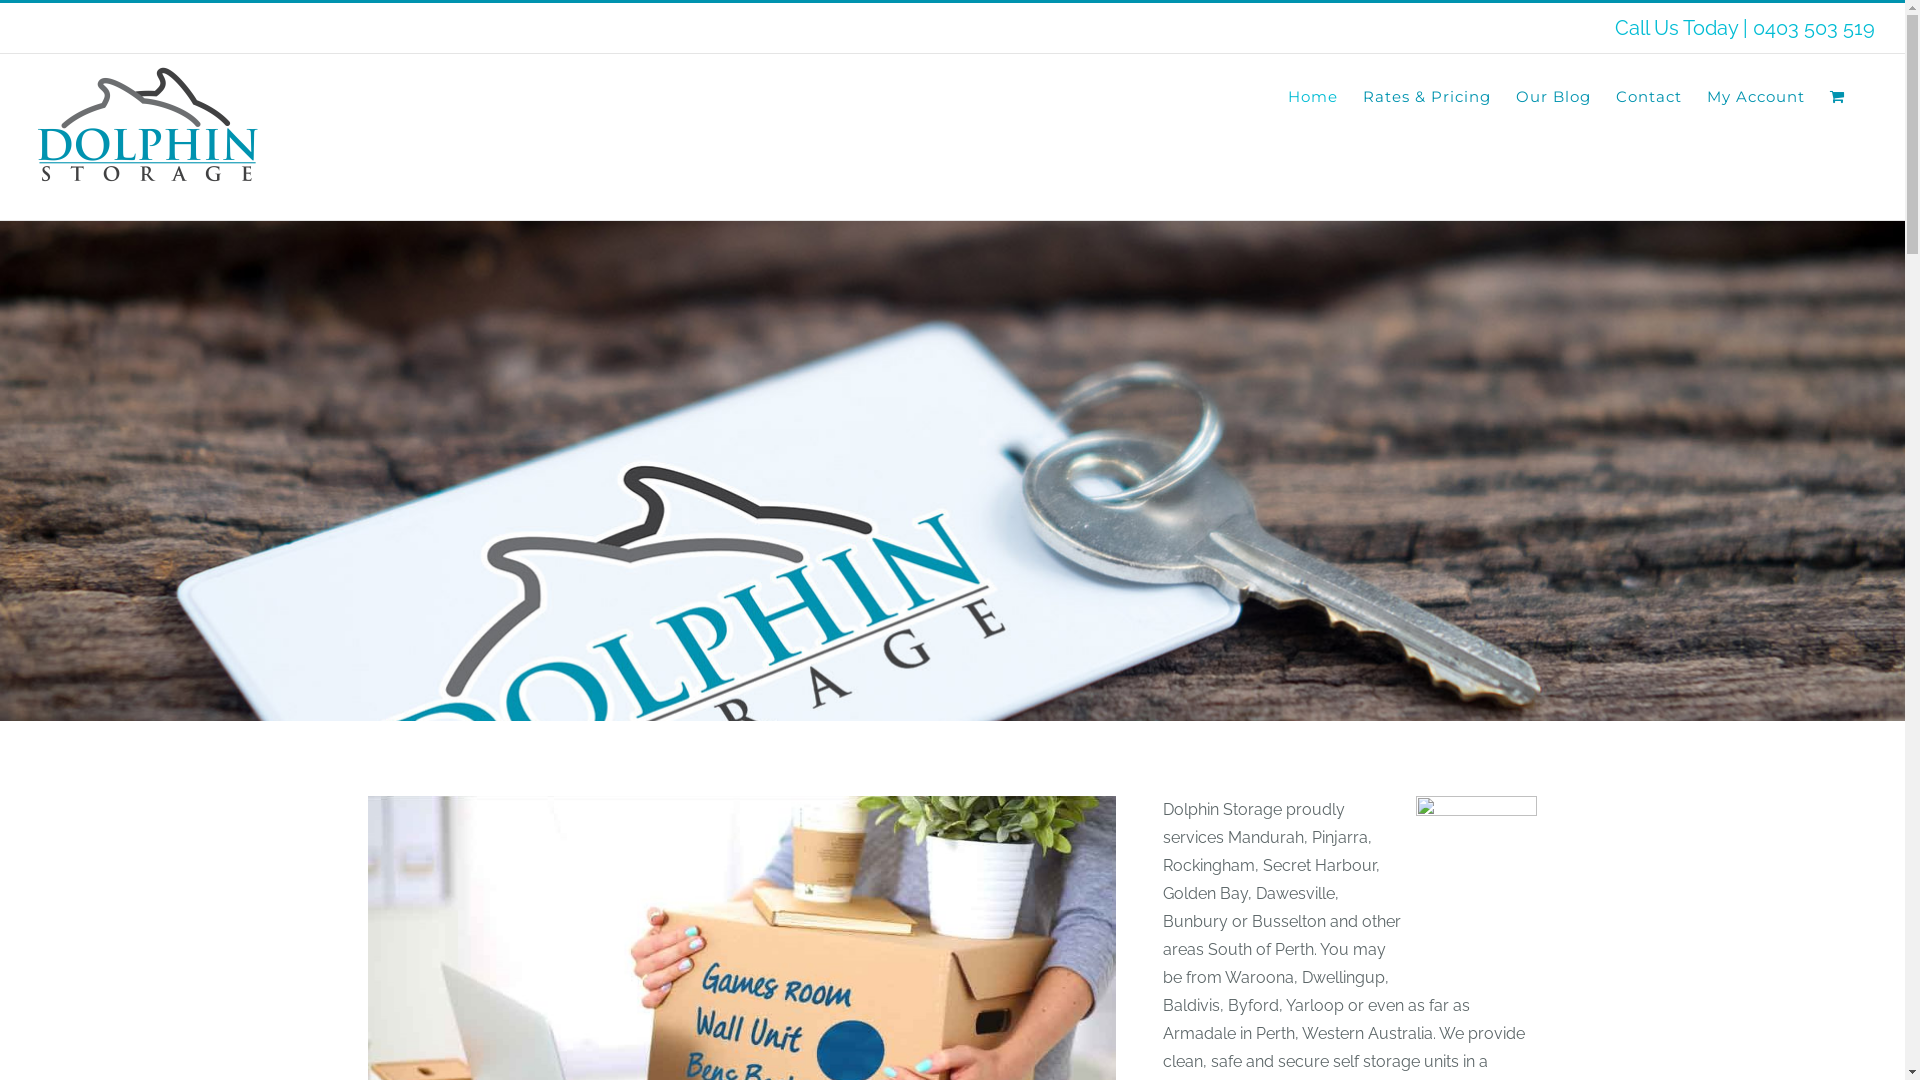  I want to click on My Account, so click(1756, 96).